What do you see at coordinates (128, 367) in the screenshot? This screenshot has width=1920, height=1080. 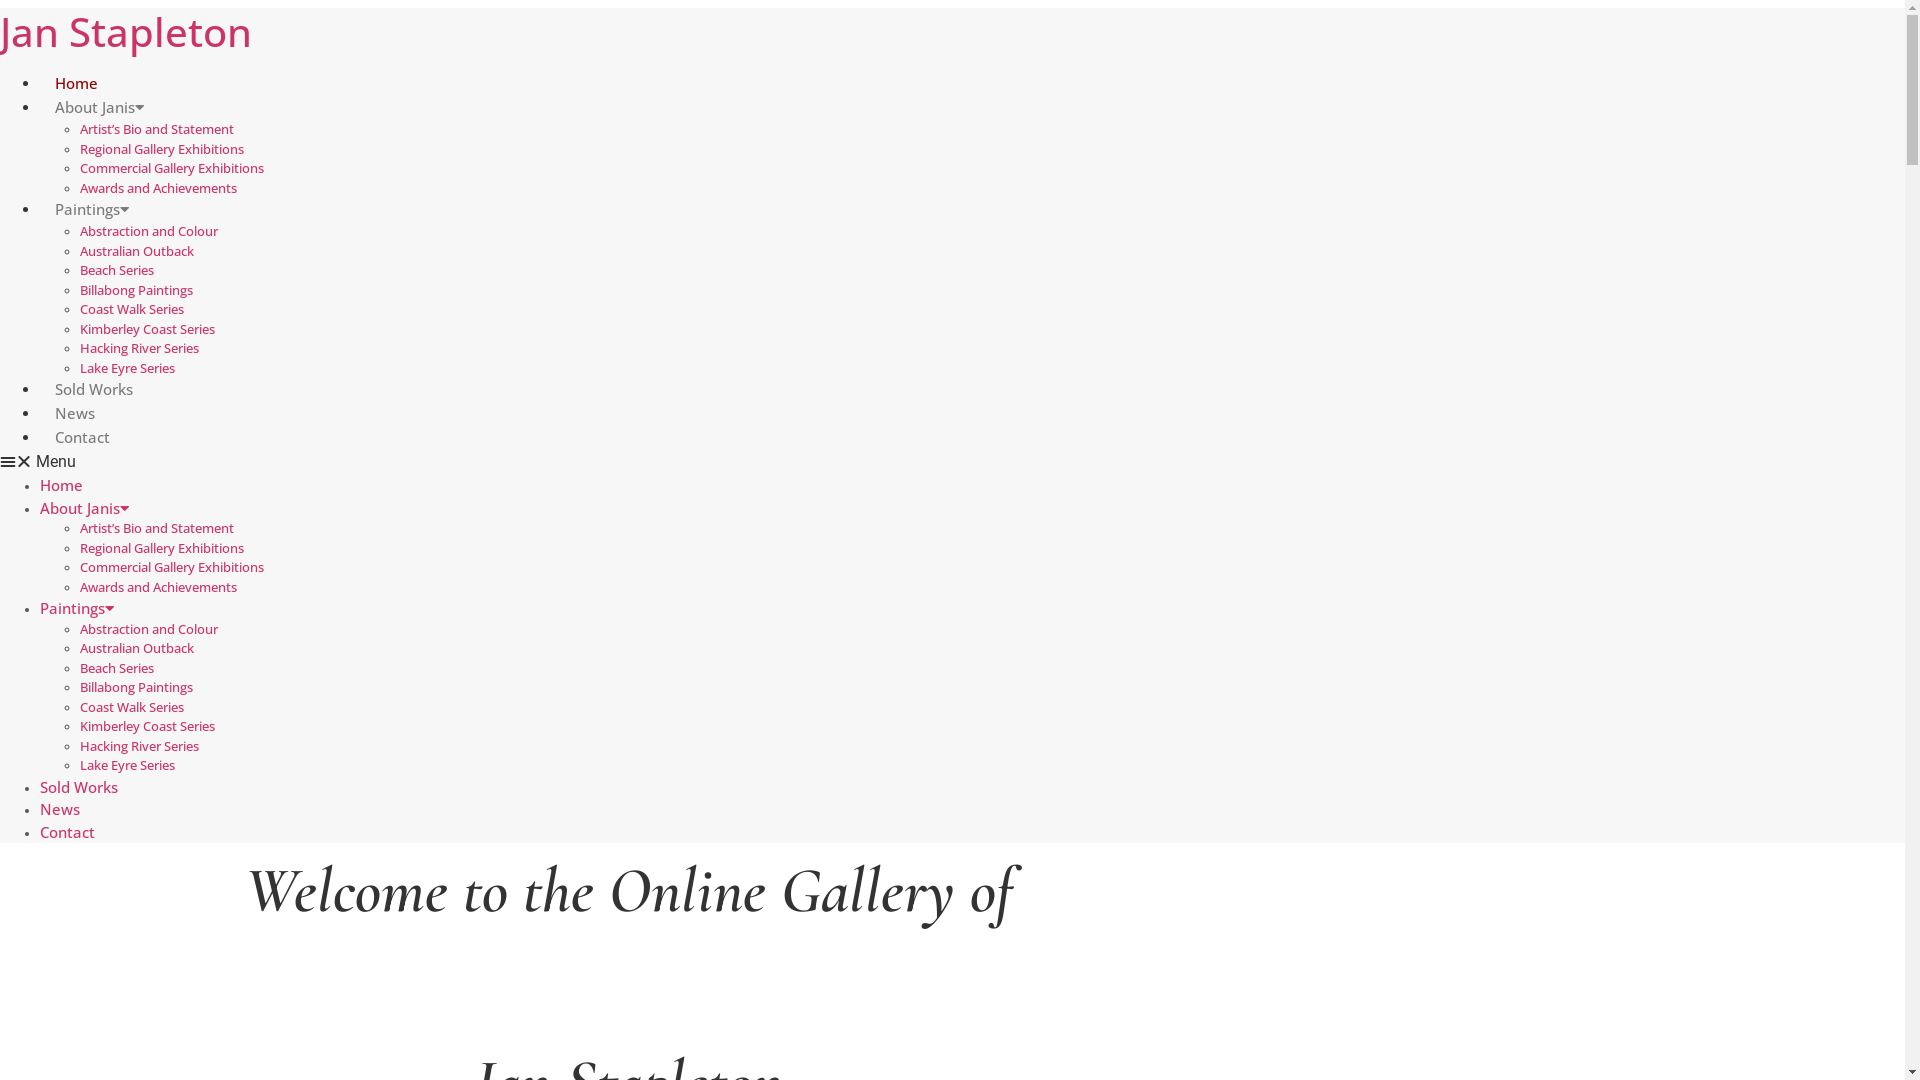 I see `Lake Eyre Series` at bounding box center [128, 367].